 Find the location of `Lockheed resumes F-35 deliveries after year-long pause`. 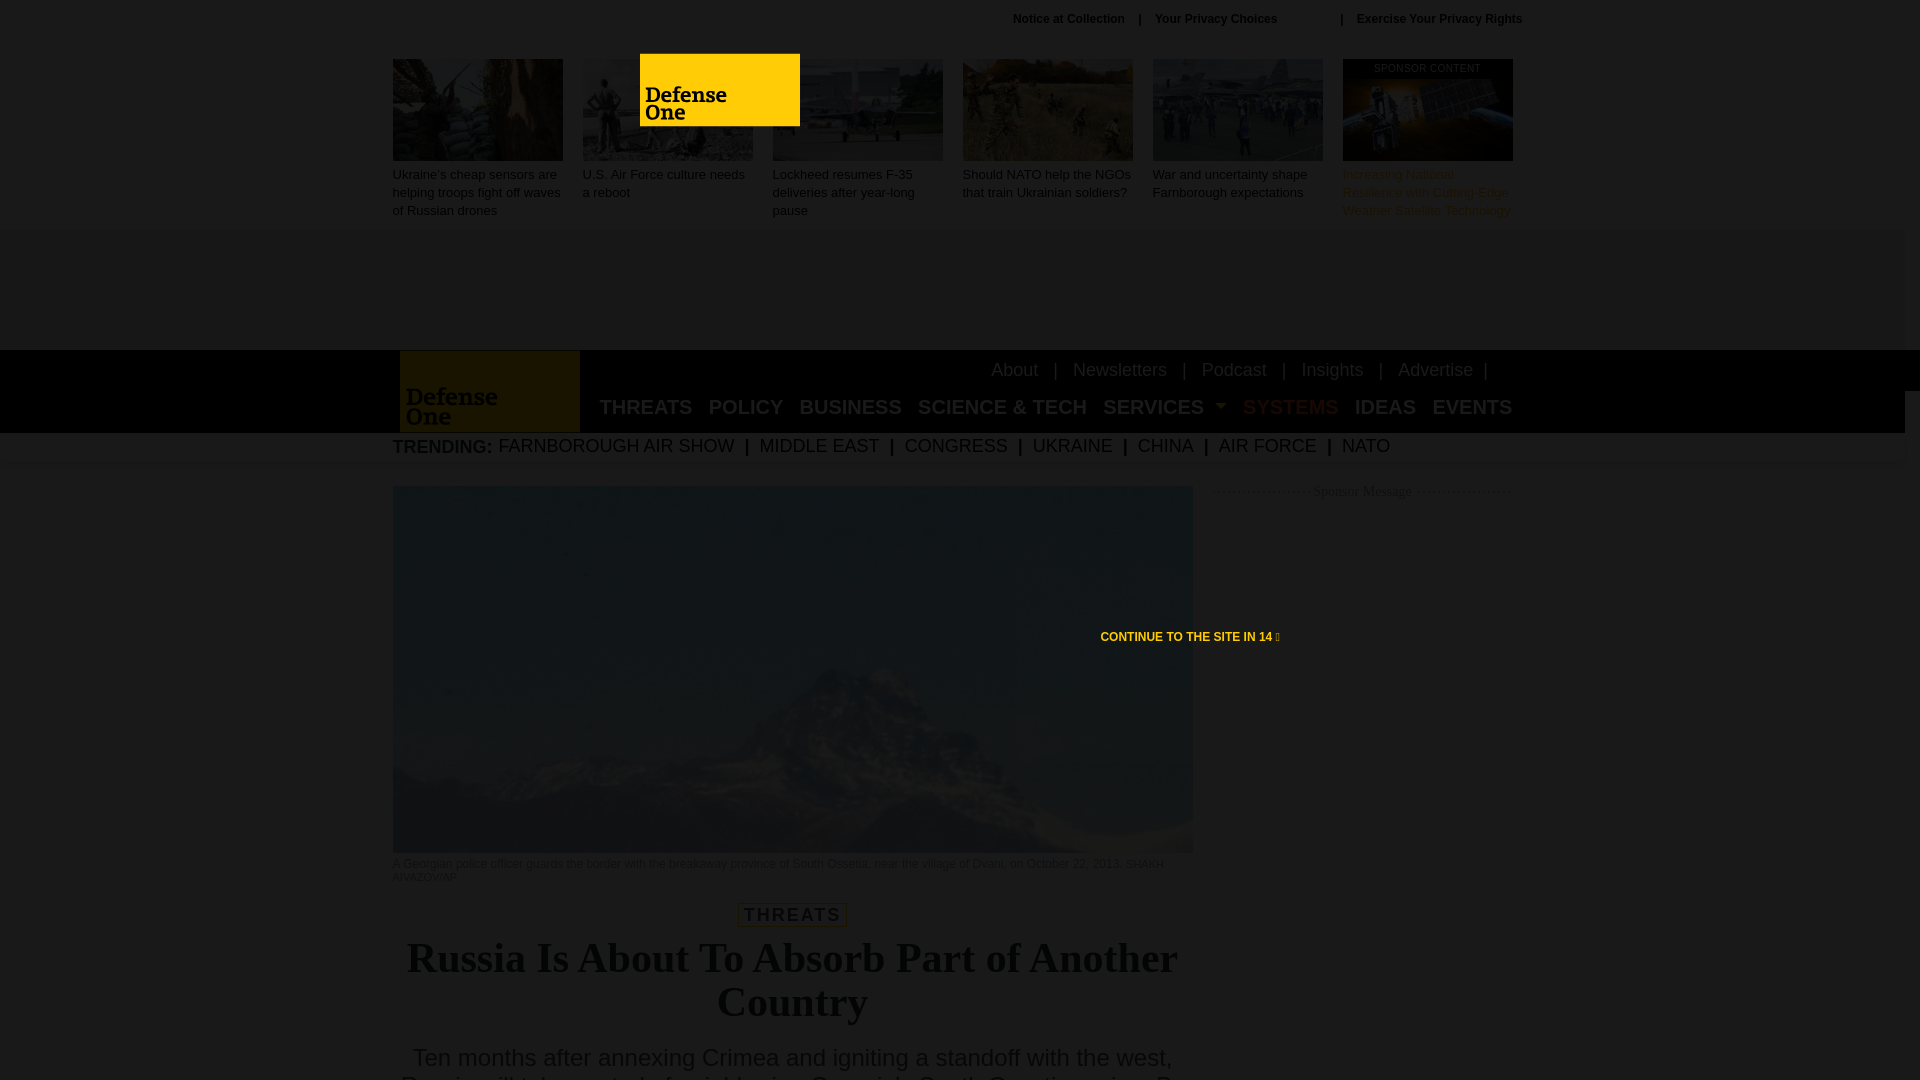

Lockheed resumes F-35 deliveries after year-long pause is located at coordinates (856, 140).